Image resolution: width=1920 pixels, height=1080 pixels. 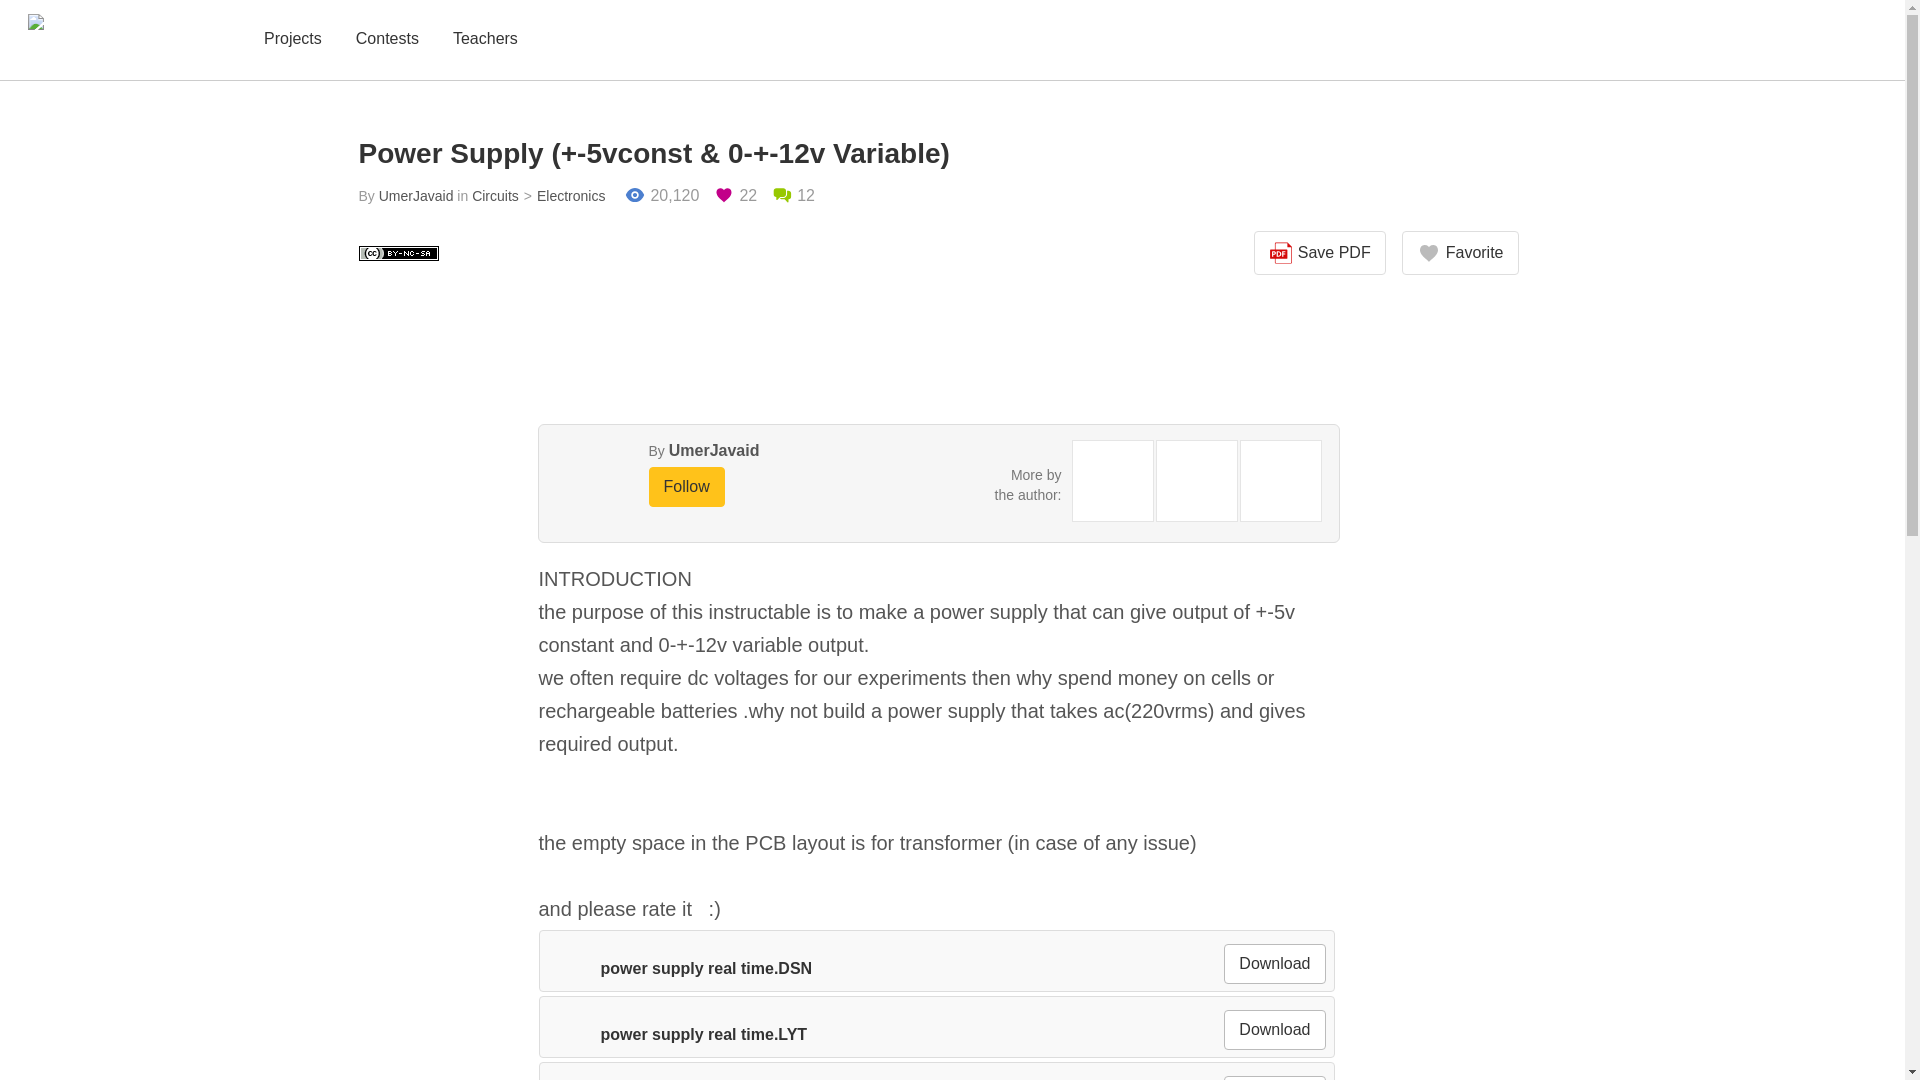 I want to click on UmerJavaid, so click(x=714, y=450).